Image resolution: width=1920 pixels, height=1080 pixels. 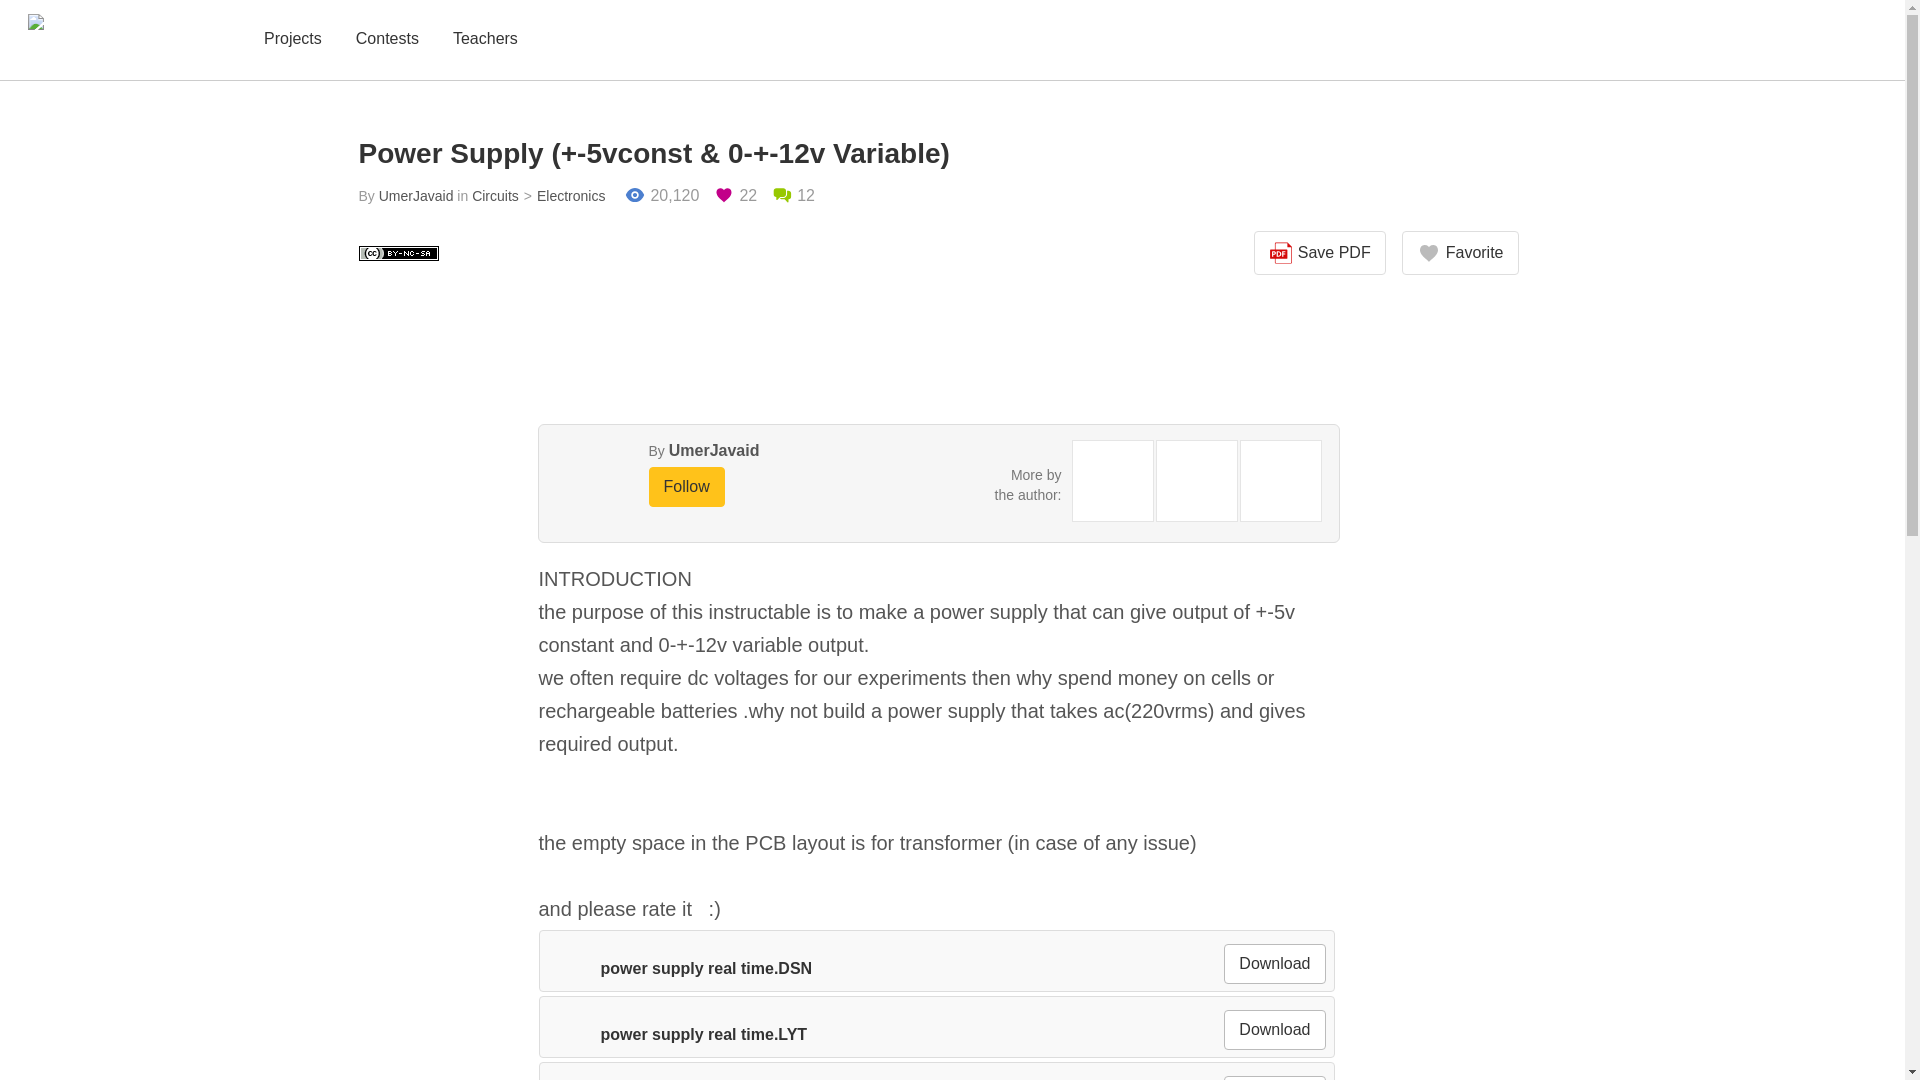 I want to click on UmerJavaid, so click(x=714, y=450).